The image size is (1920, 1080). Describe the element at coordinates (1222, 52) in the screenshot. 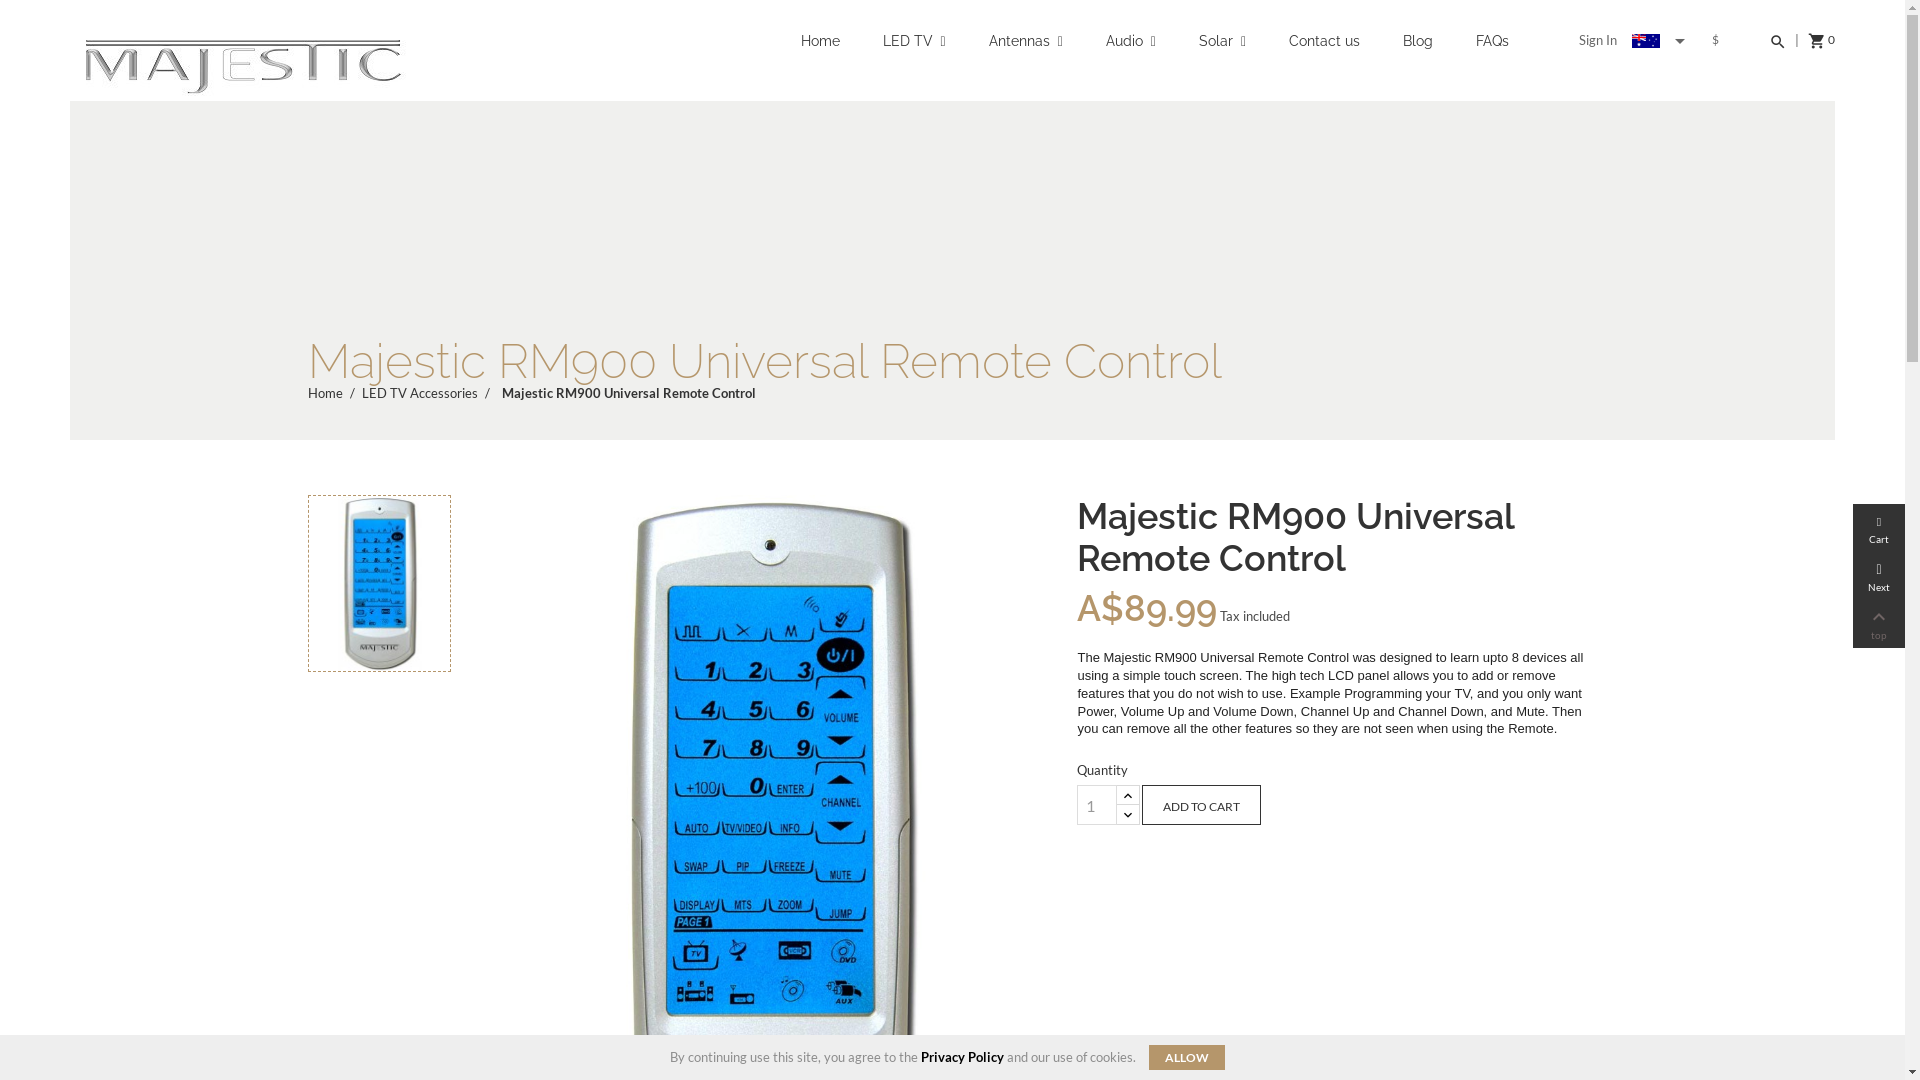

I see `Solar` at that location.